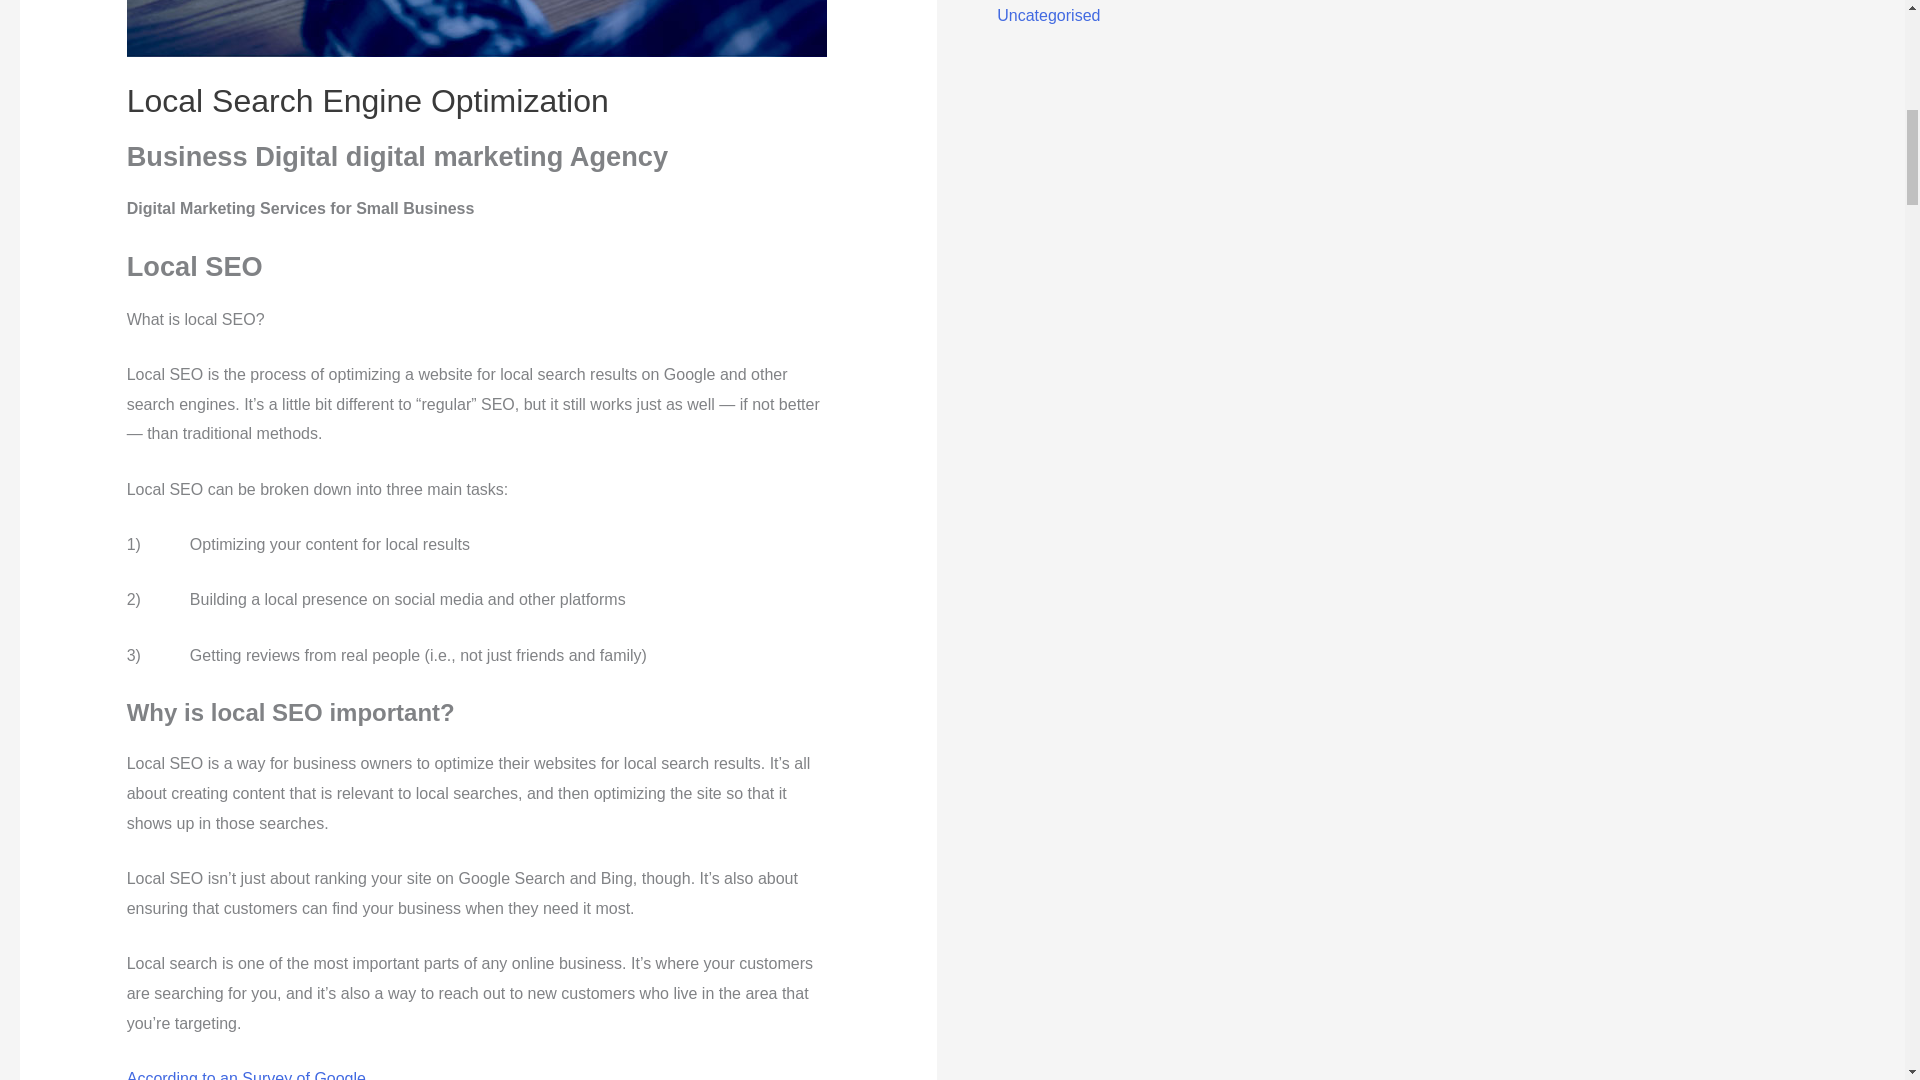 The width and height of the screenshot is (1920, 1080). What do you see at coordinates (246, 1075) in the screenshot?
I see `According to an Survey of Google` at bounding box center [246, 1075].